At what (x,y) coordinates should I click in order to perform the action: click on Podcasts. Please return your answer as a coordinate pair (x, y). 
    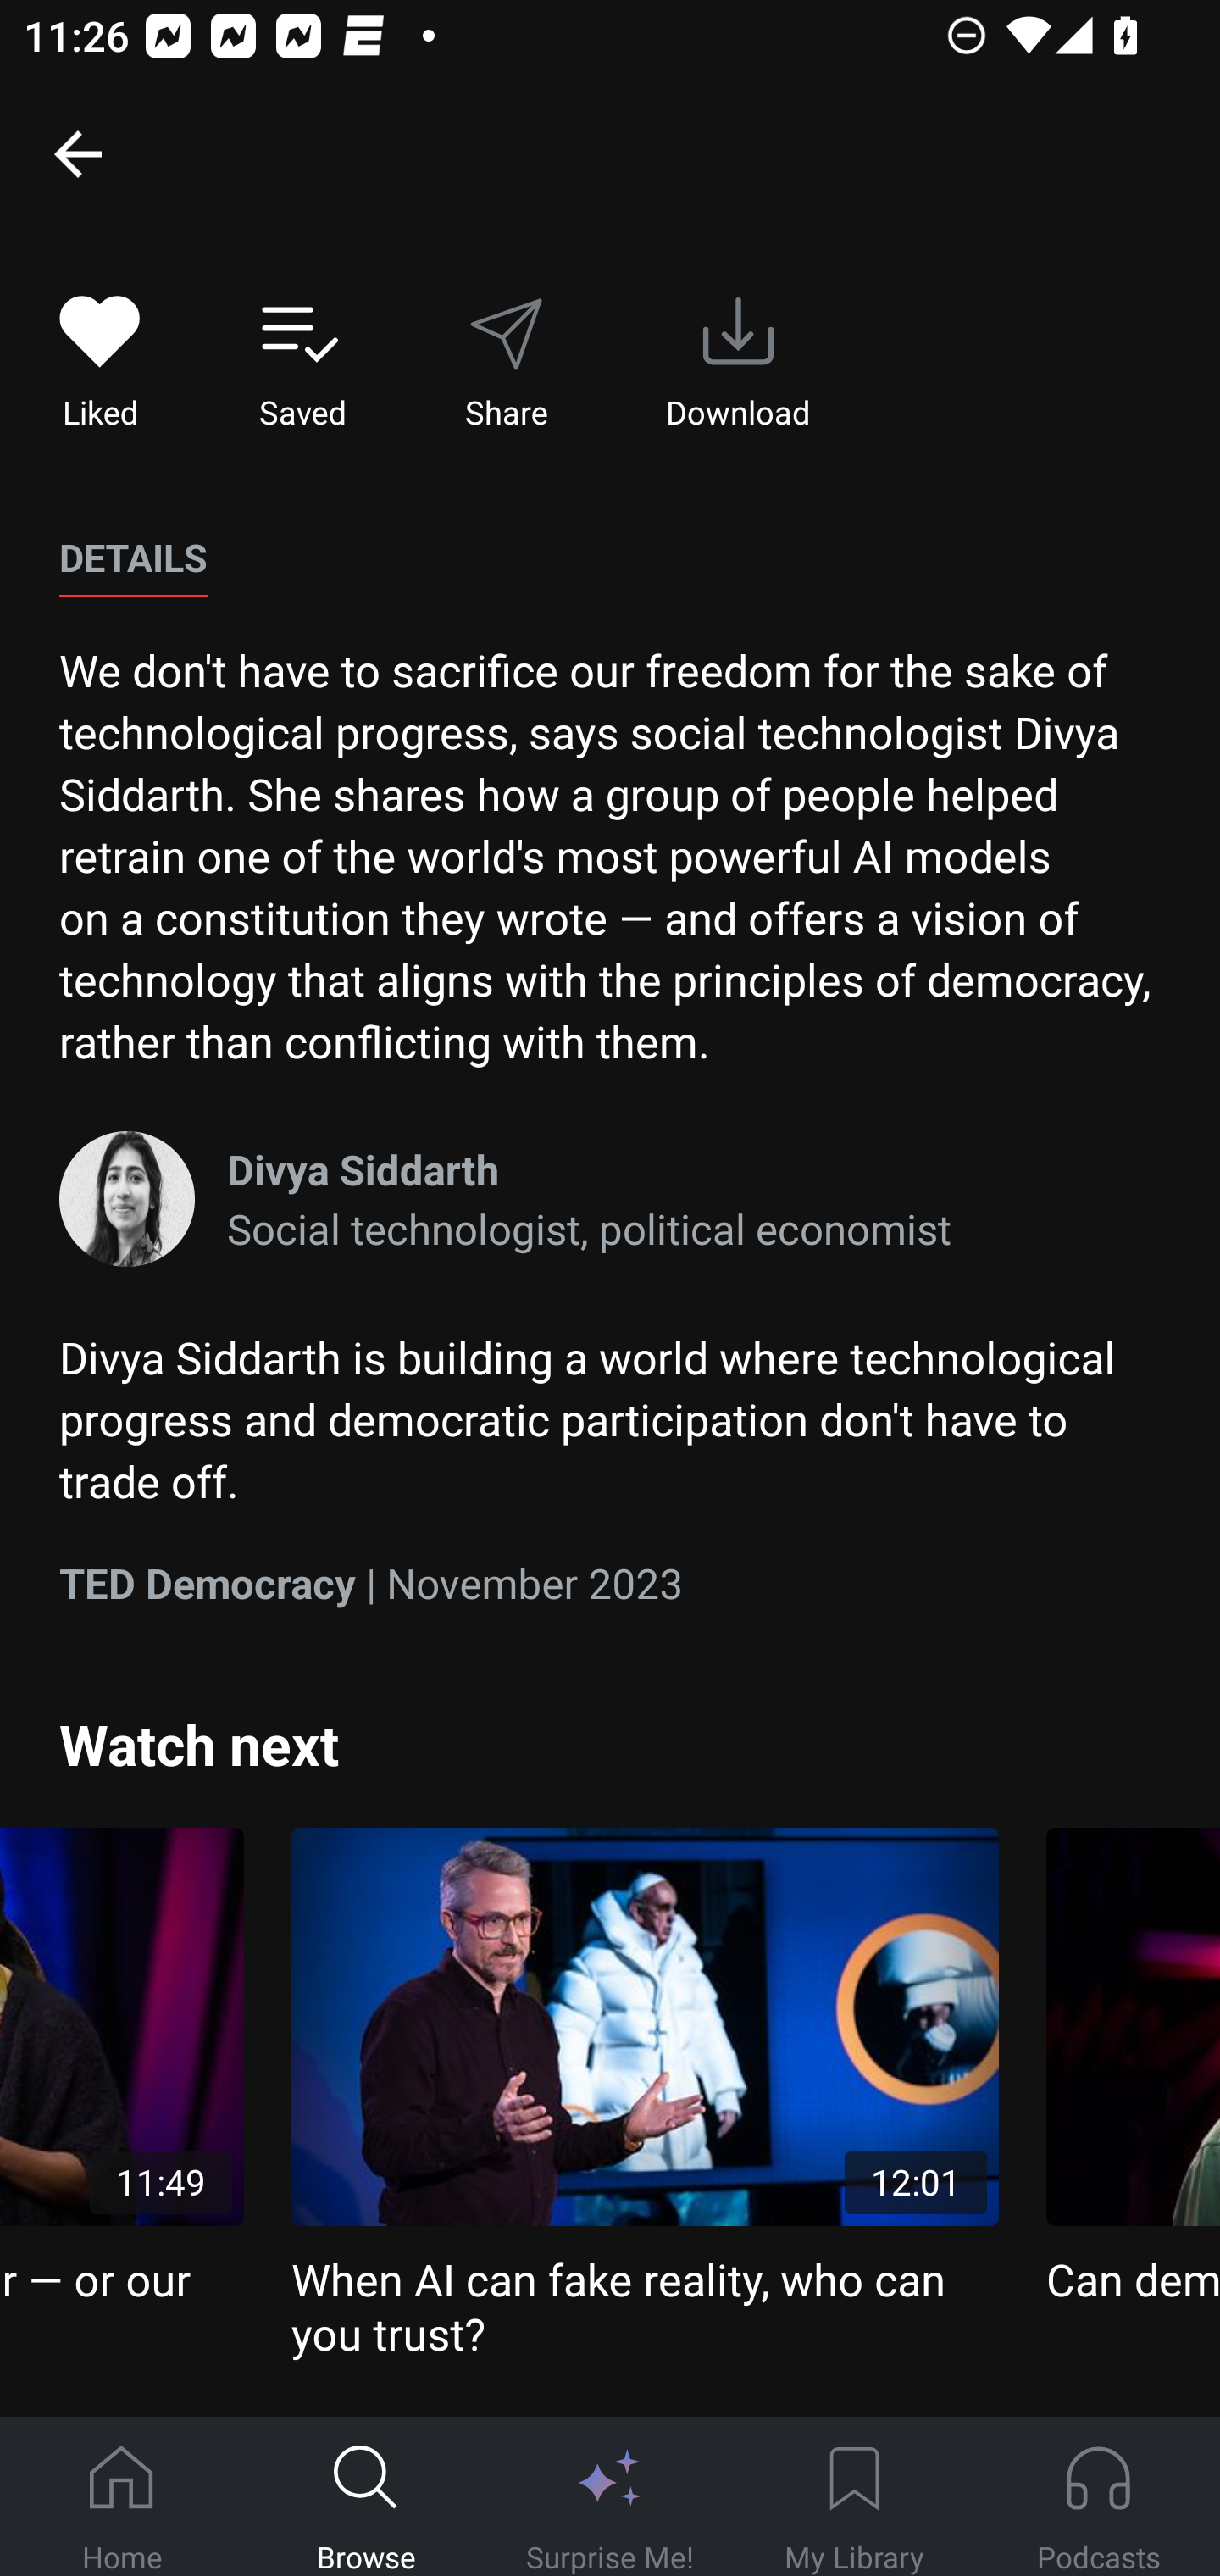
    Looking at the image, I should click on (1098, 2497).